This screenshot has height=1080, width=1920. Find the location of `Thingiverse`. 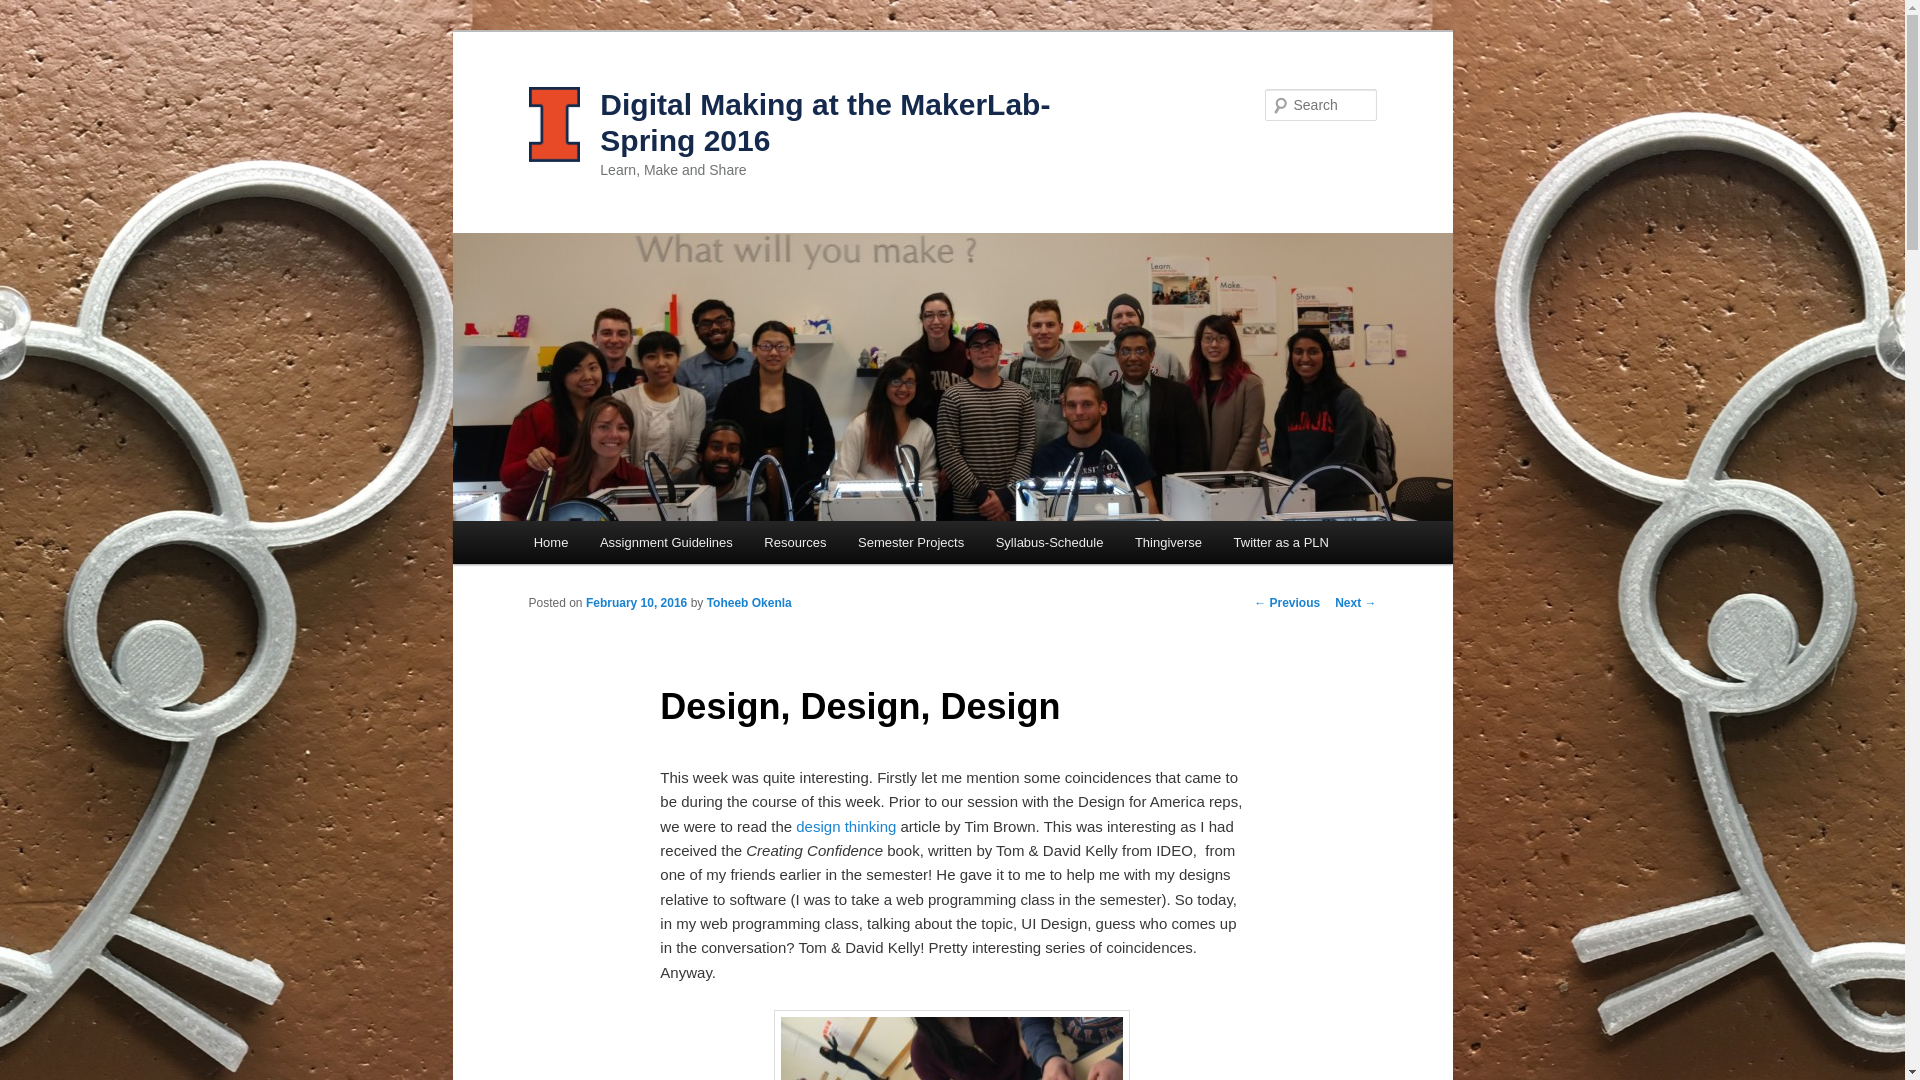

Thingiverse is located at coordinates (1168, 542).